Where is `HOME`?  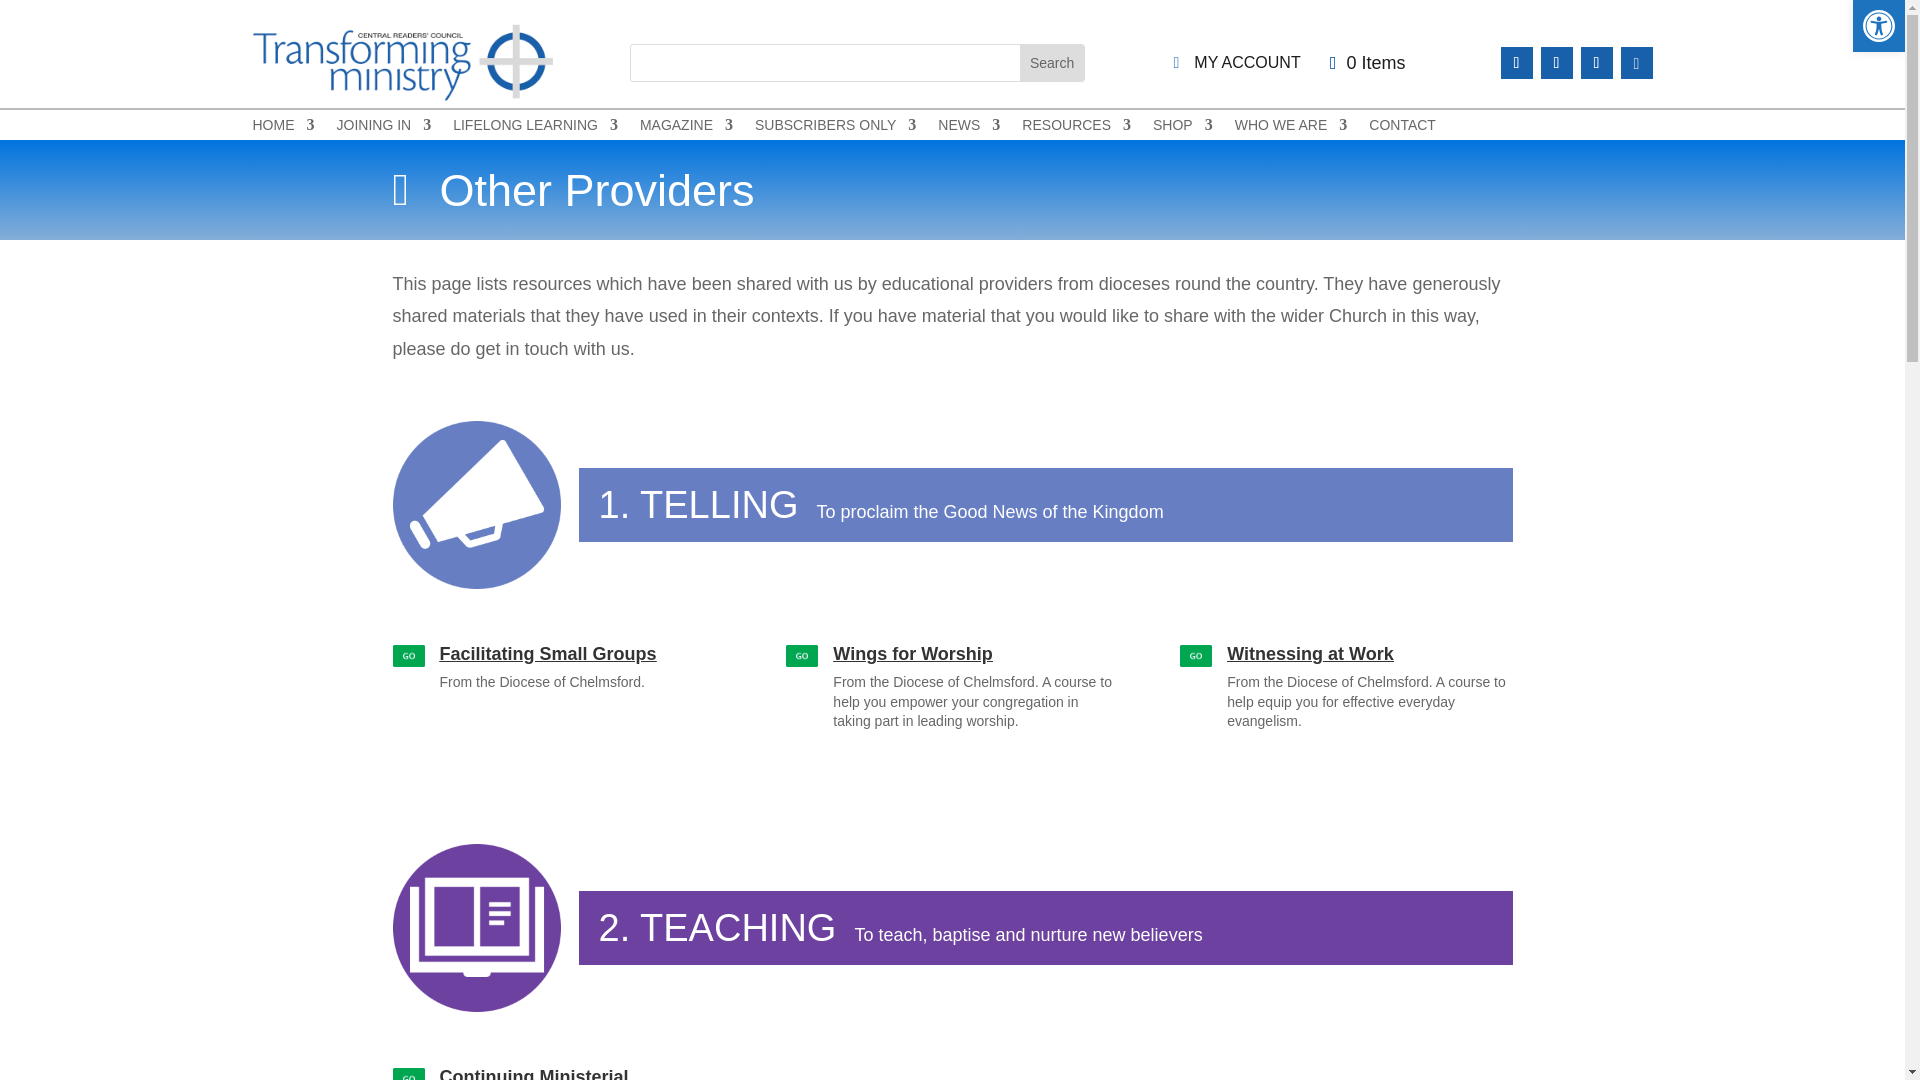 HOME is located at coordinates (282, 128).